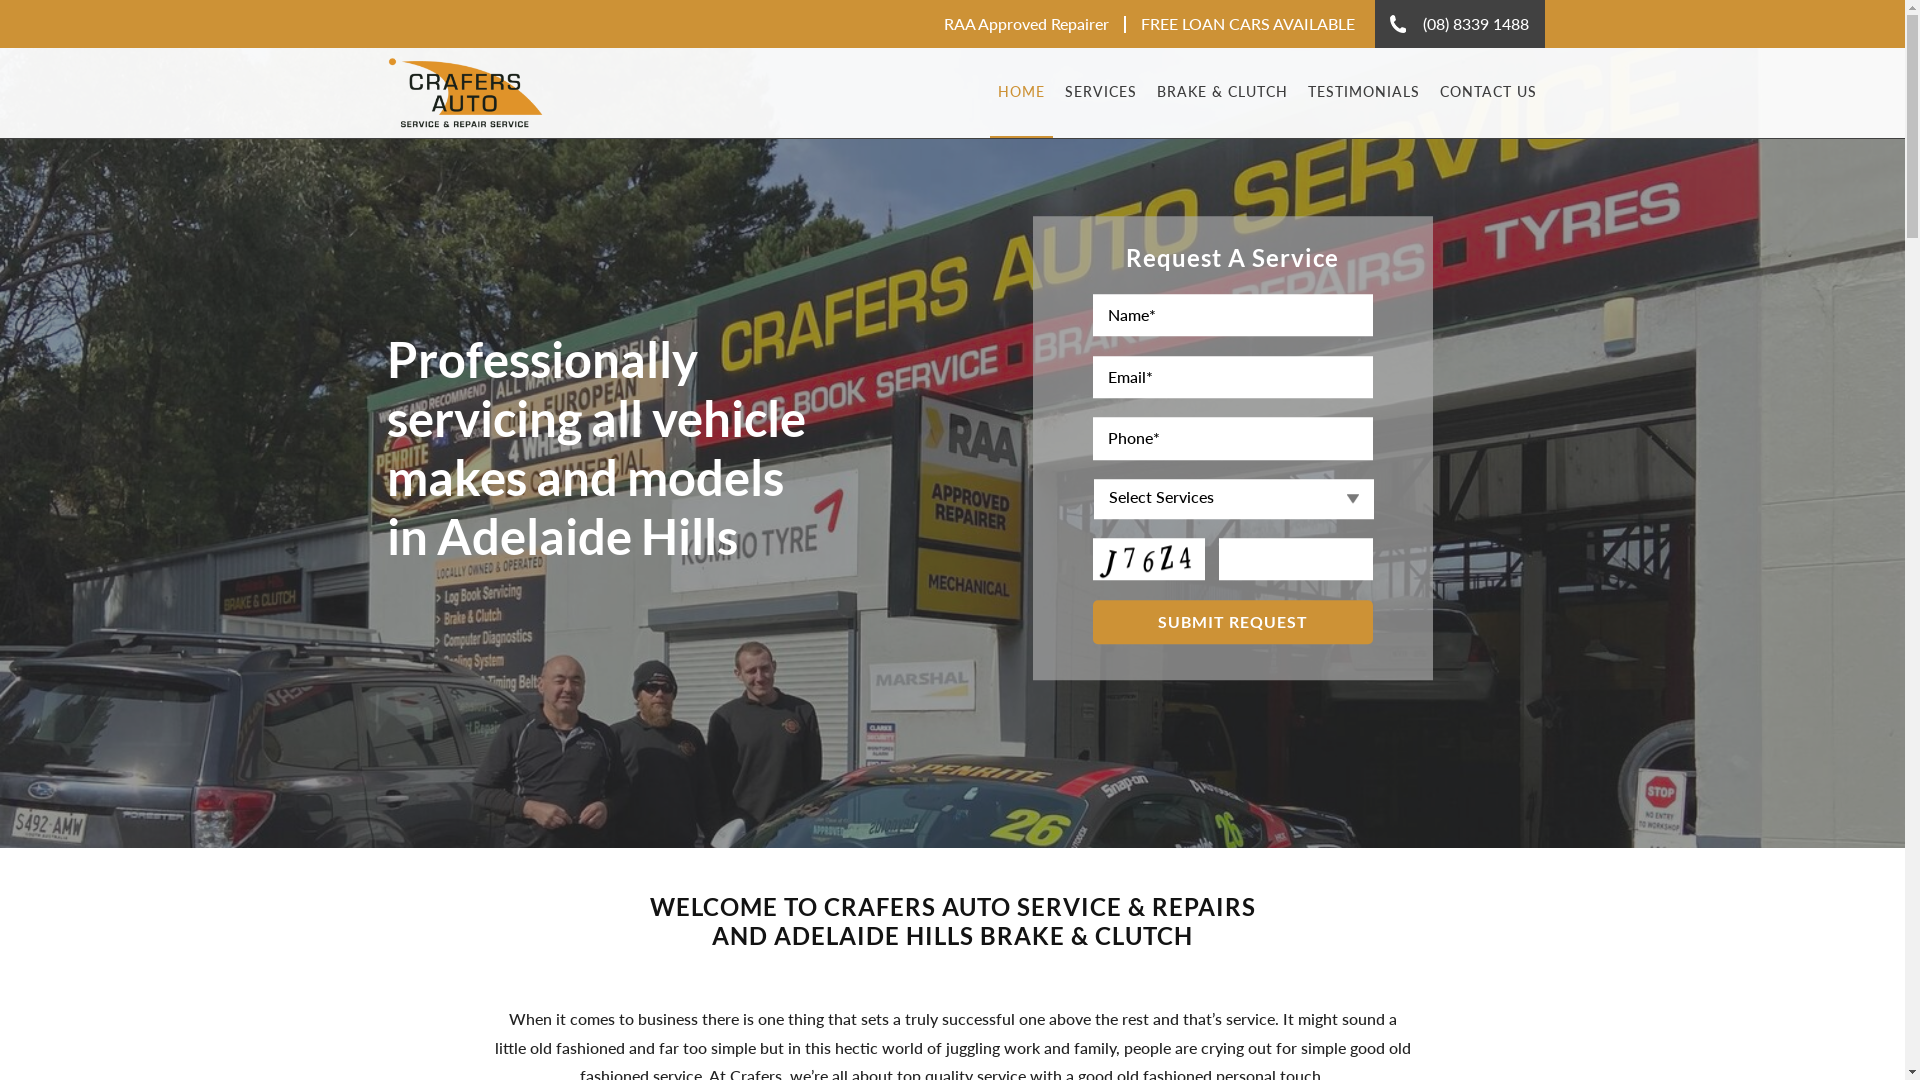 This screenshot has width=1920, height=1080. I want to click on SERVICES, so click(1101, 93).